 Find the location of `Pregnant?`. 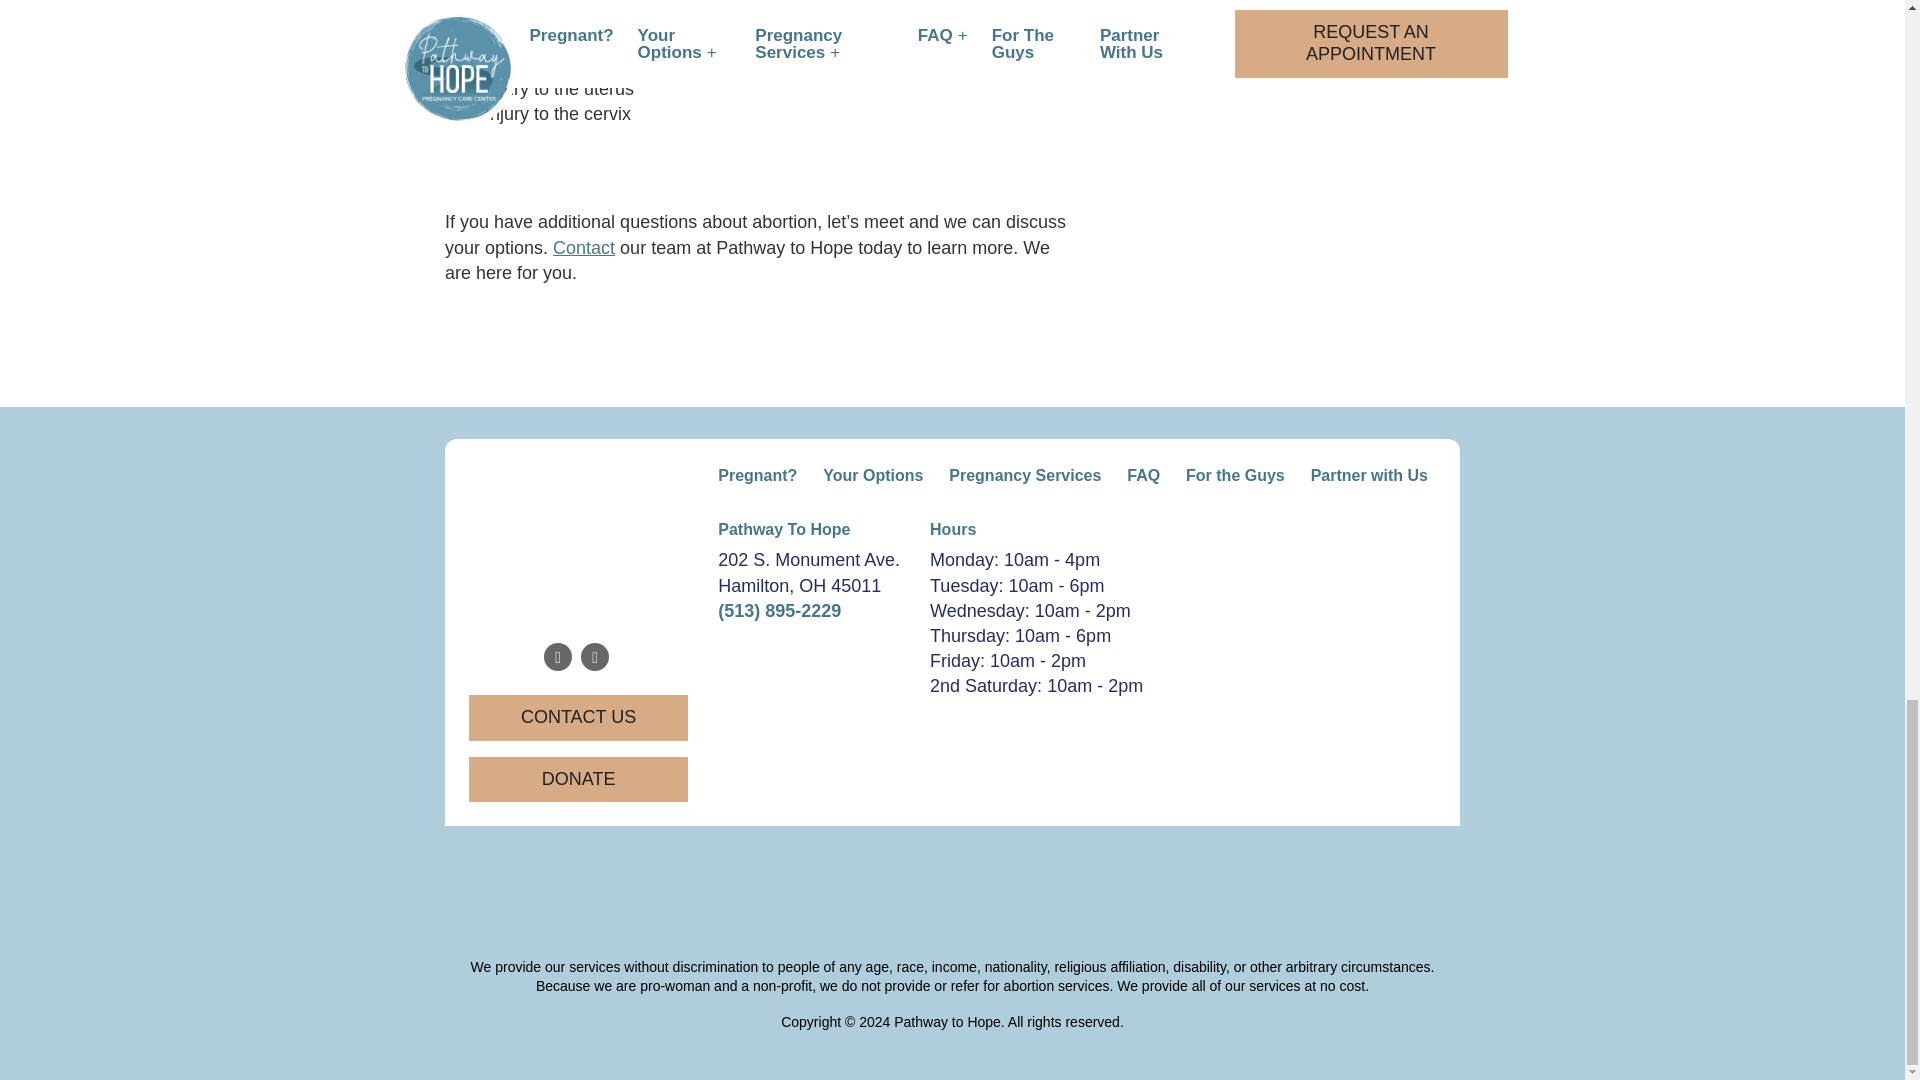

Pregnant? is located at coordinates (757, 476).